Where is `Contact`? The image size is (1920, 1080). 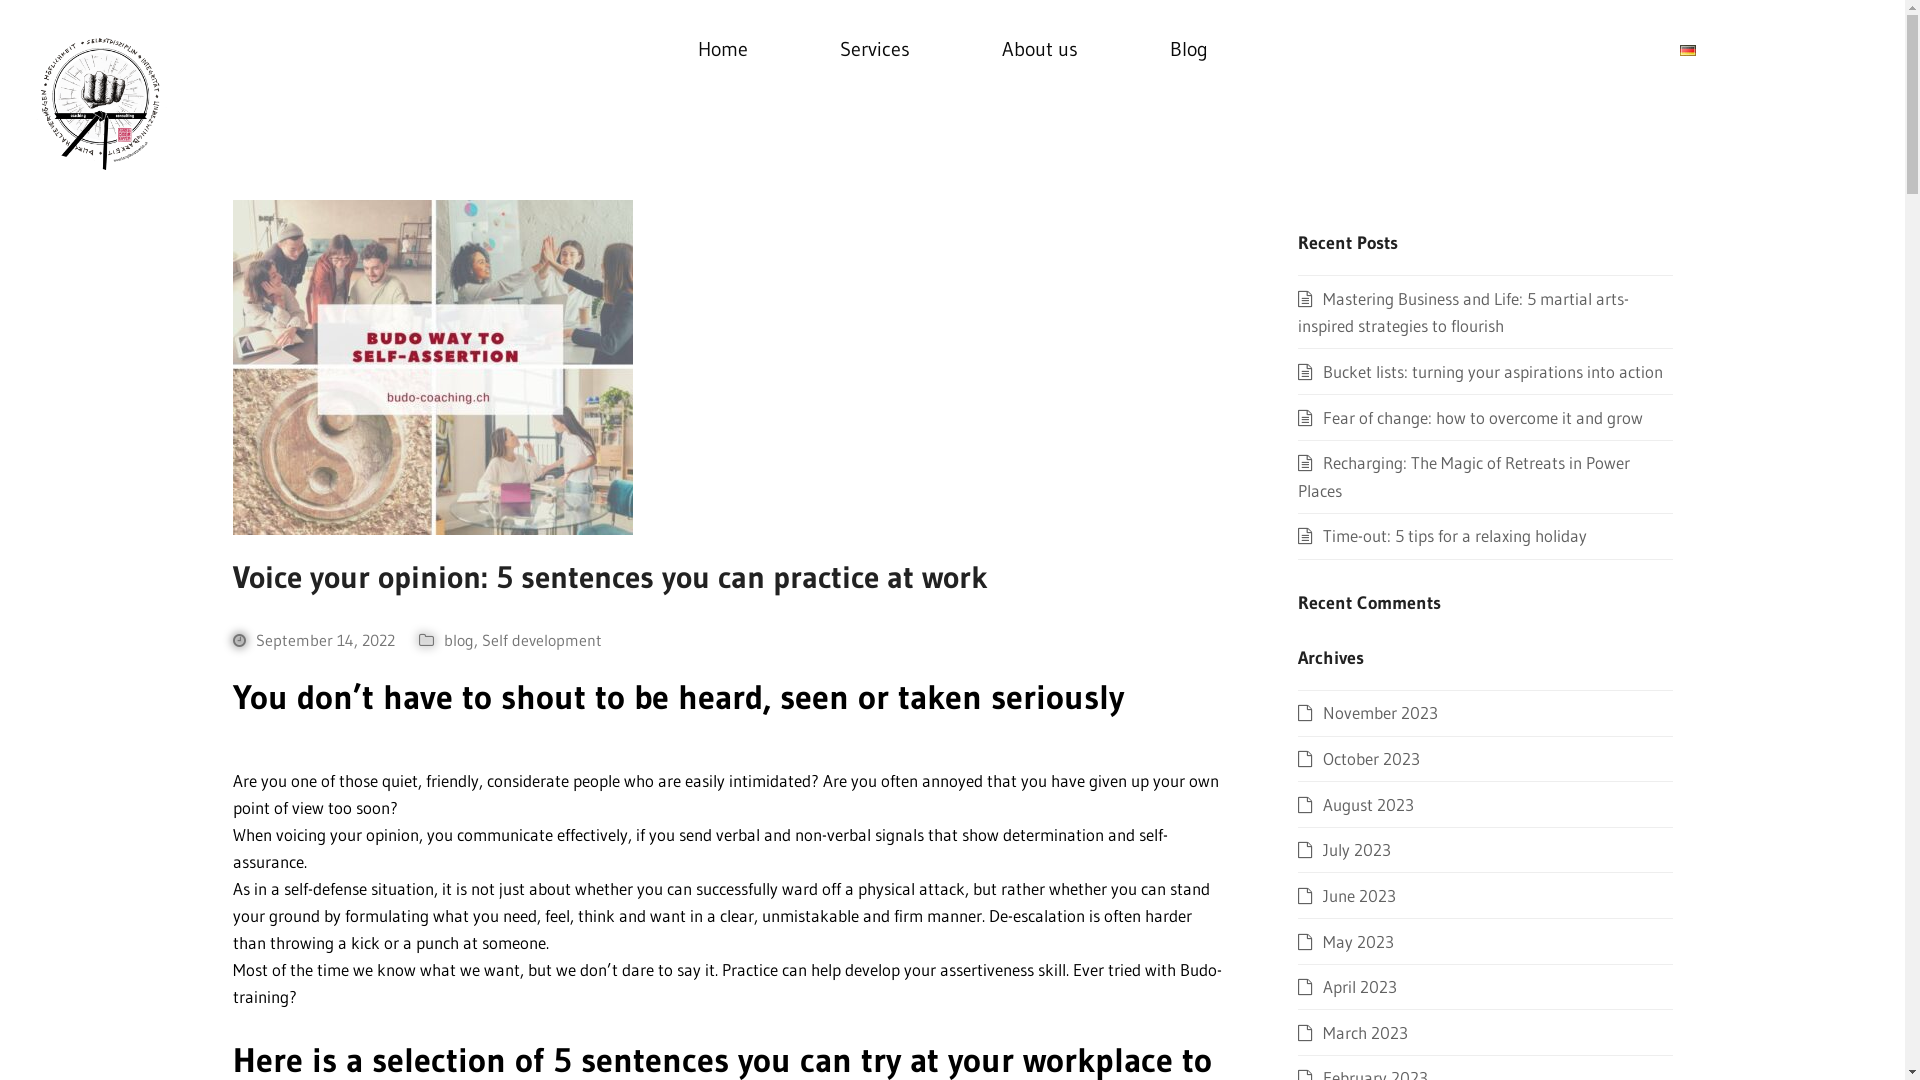 Contact is located at coordinates (1798, 50).